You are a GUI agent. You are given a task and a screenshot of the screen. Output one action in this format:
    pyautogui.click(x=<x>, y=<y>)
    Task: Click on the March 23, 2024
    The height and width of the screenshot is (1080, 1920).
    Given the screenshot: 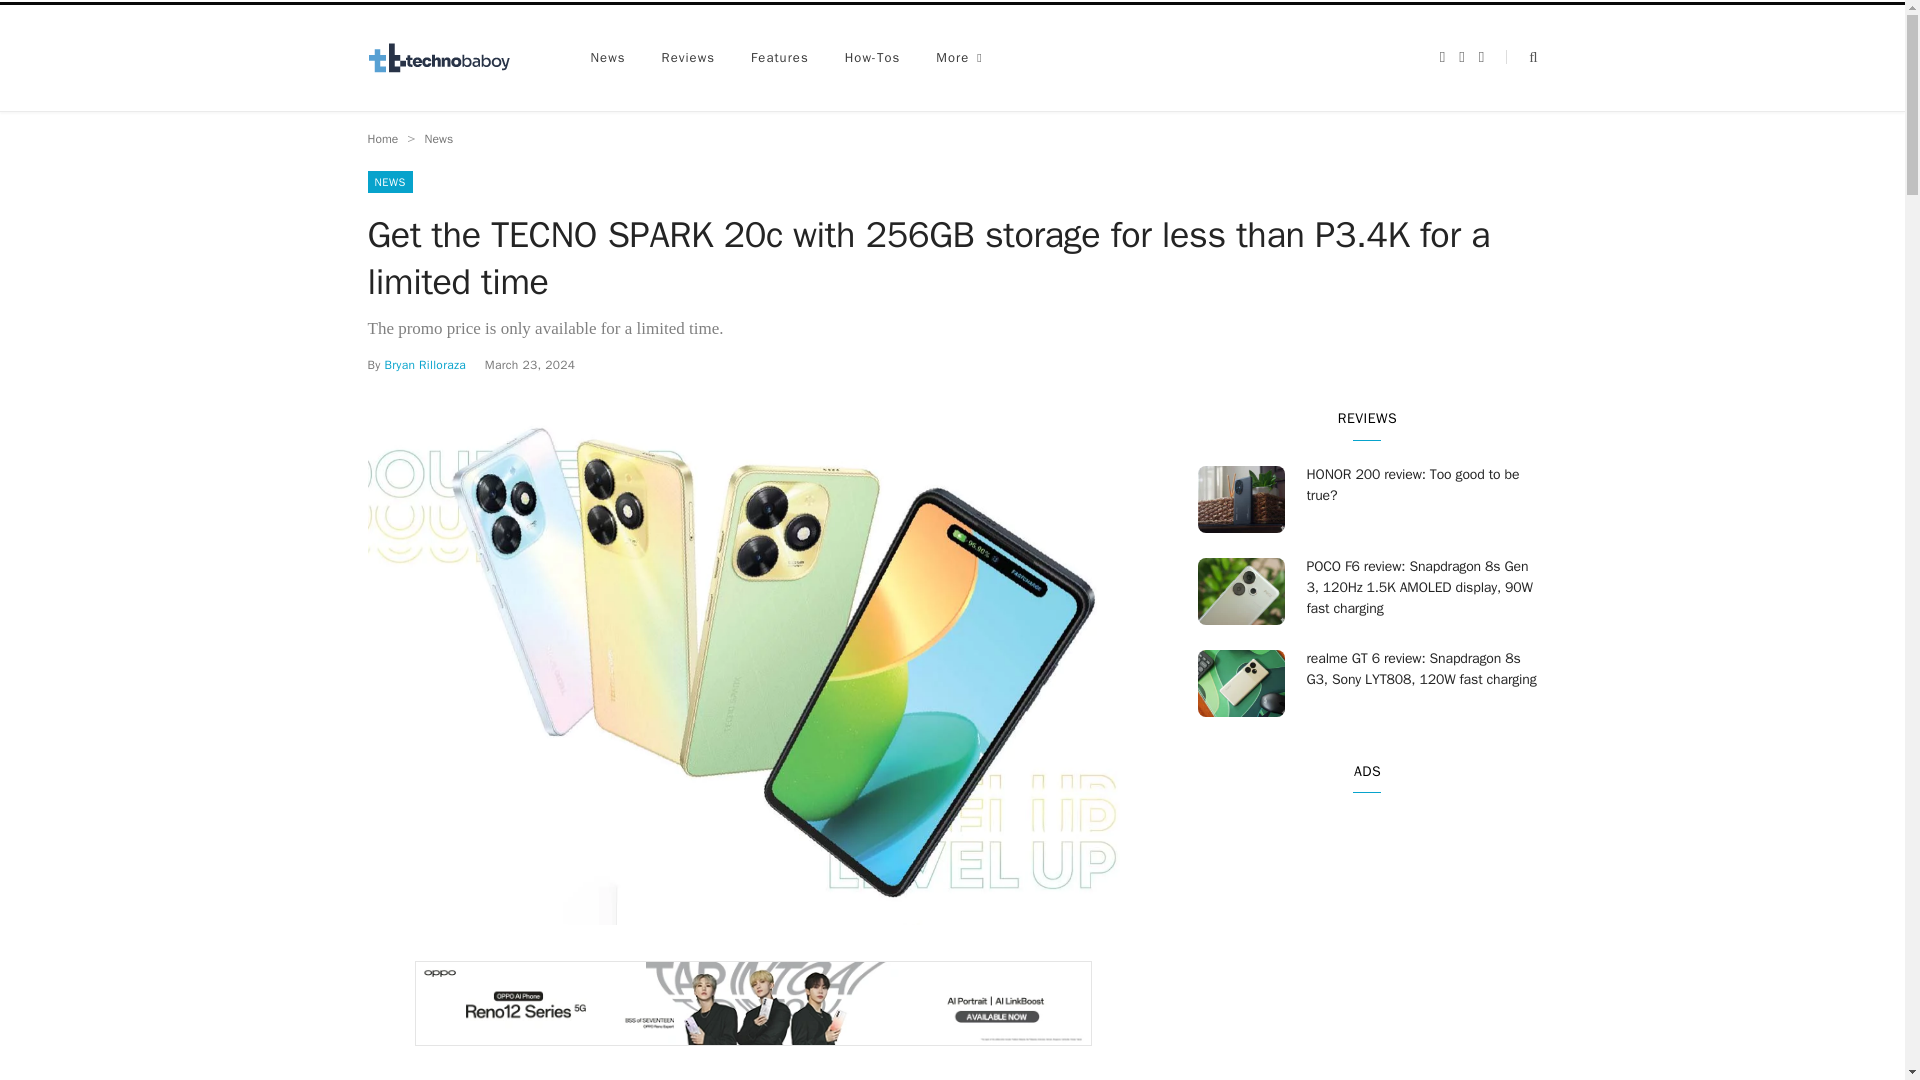 What is the action you would take?
    pyautogui.click(x=530, y=364)
    